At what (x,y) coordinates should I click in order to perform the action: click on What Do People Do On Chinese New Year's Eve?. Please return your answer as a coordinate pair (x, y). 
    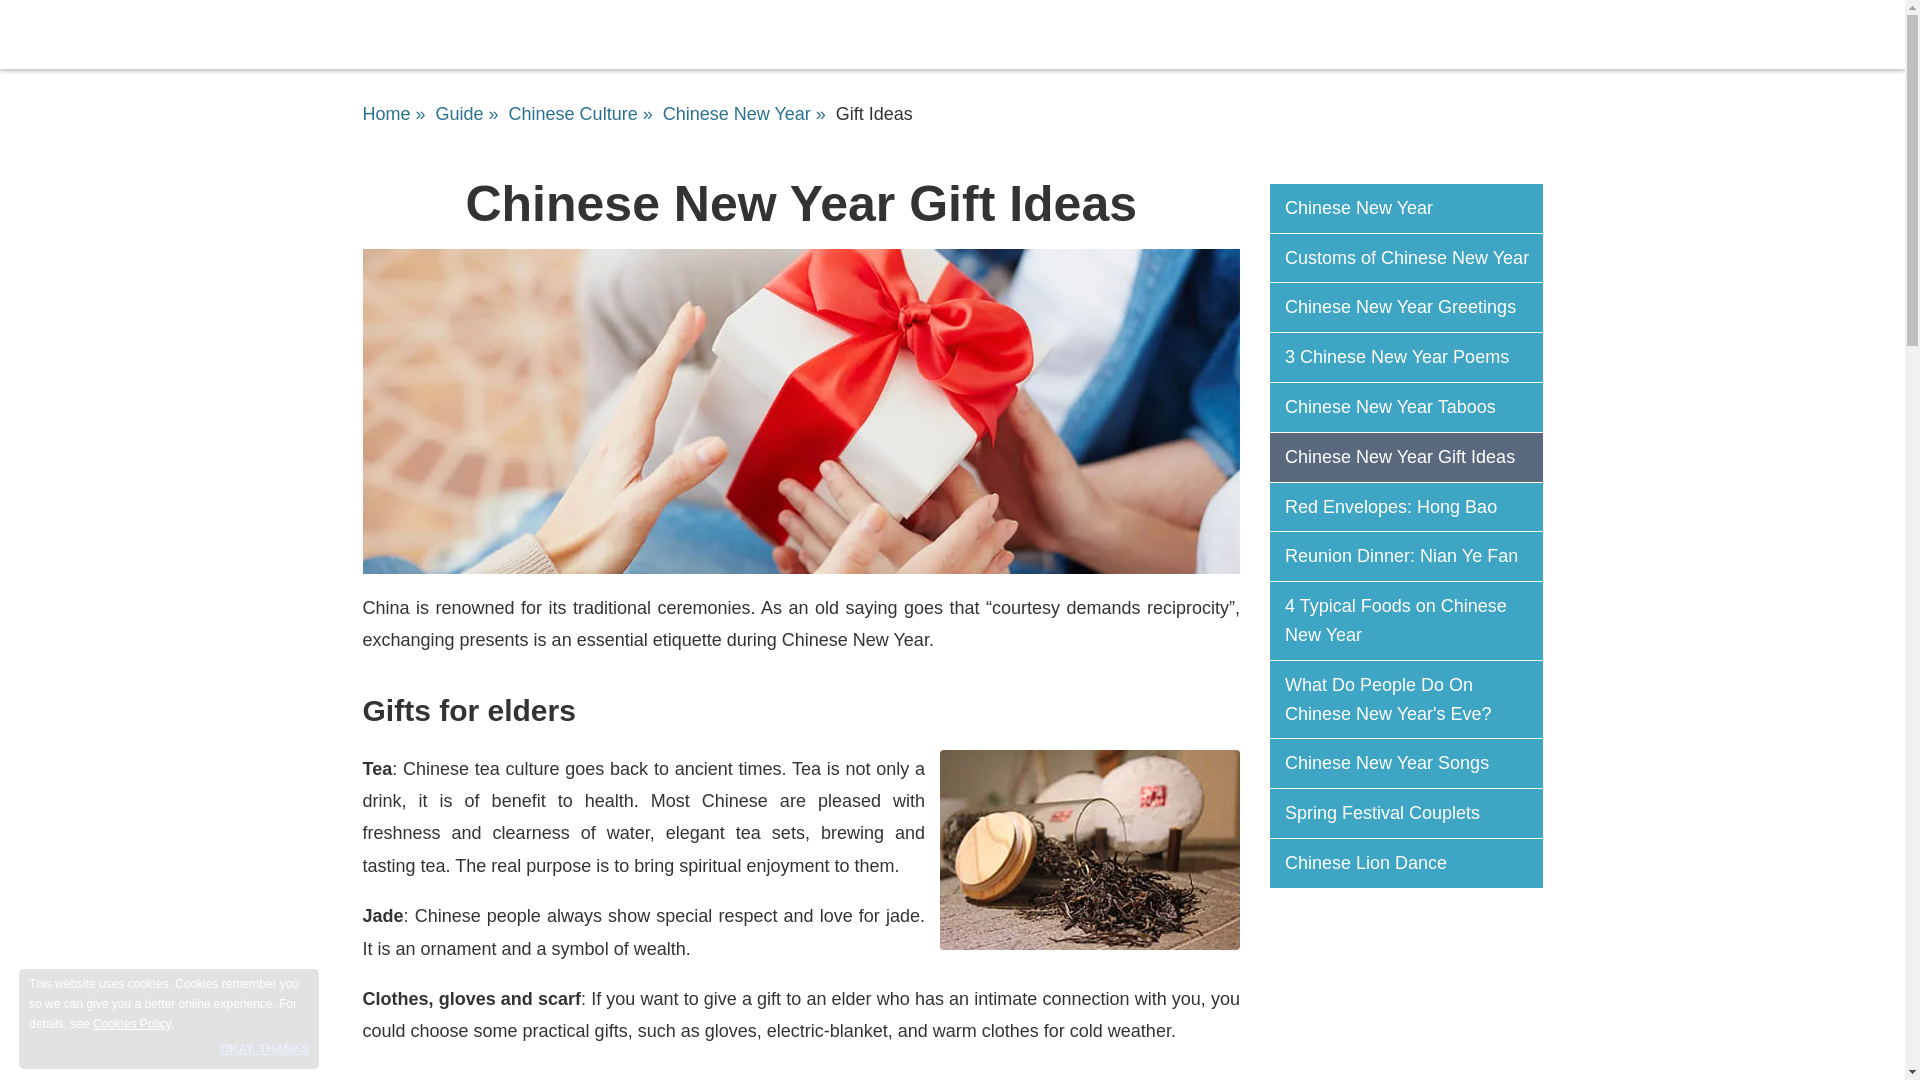
    Looking at the image, I should click on (1414, 700).